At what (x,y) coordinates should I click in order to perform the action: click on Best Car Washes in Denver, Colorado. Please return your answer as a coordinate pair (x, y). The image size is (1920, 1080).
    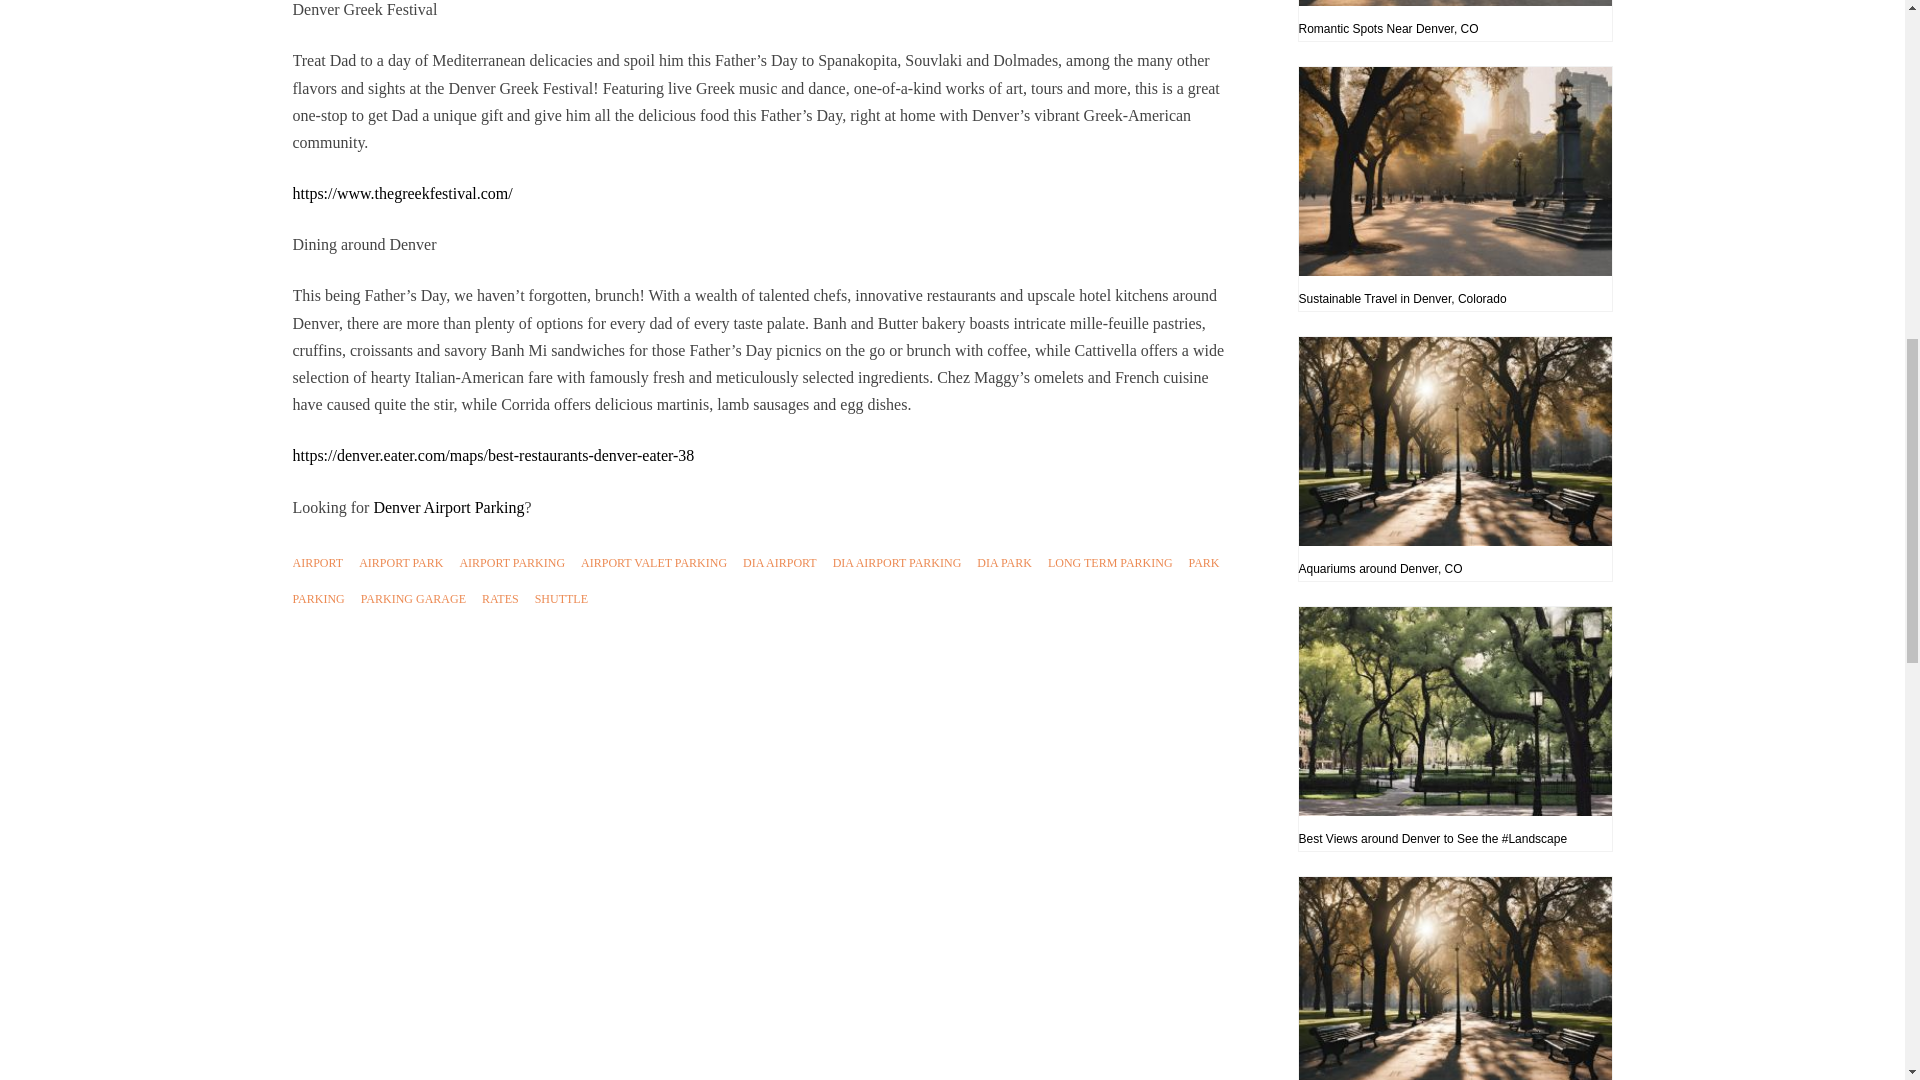
    Looking at the image, I should click on (1454, 978).